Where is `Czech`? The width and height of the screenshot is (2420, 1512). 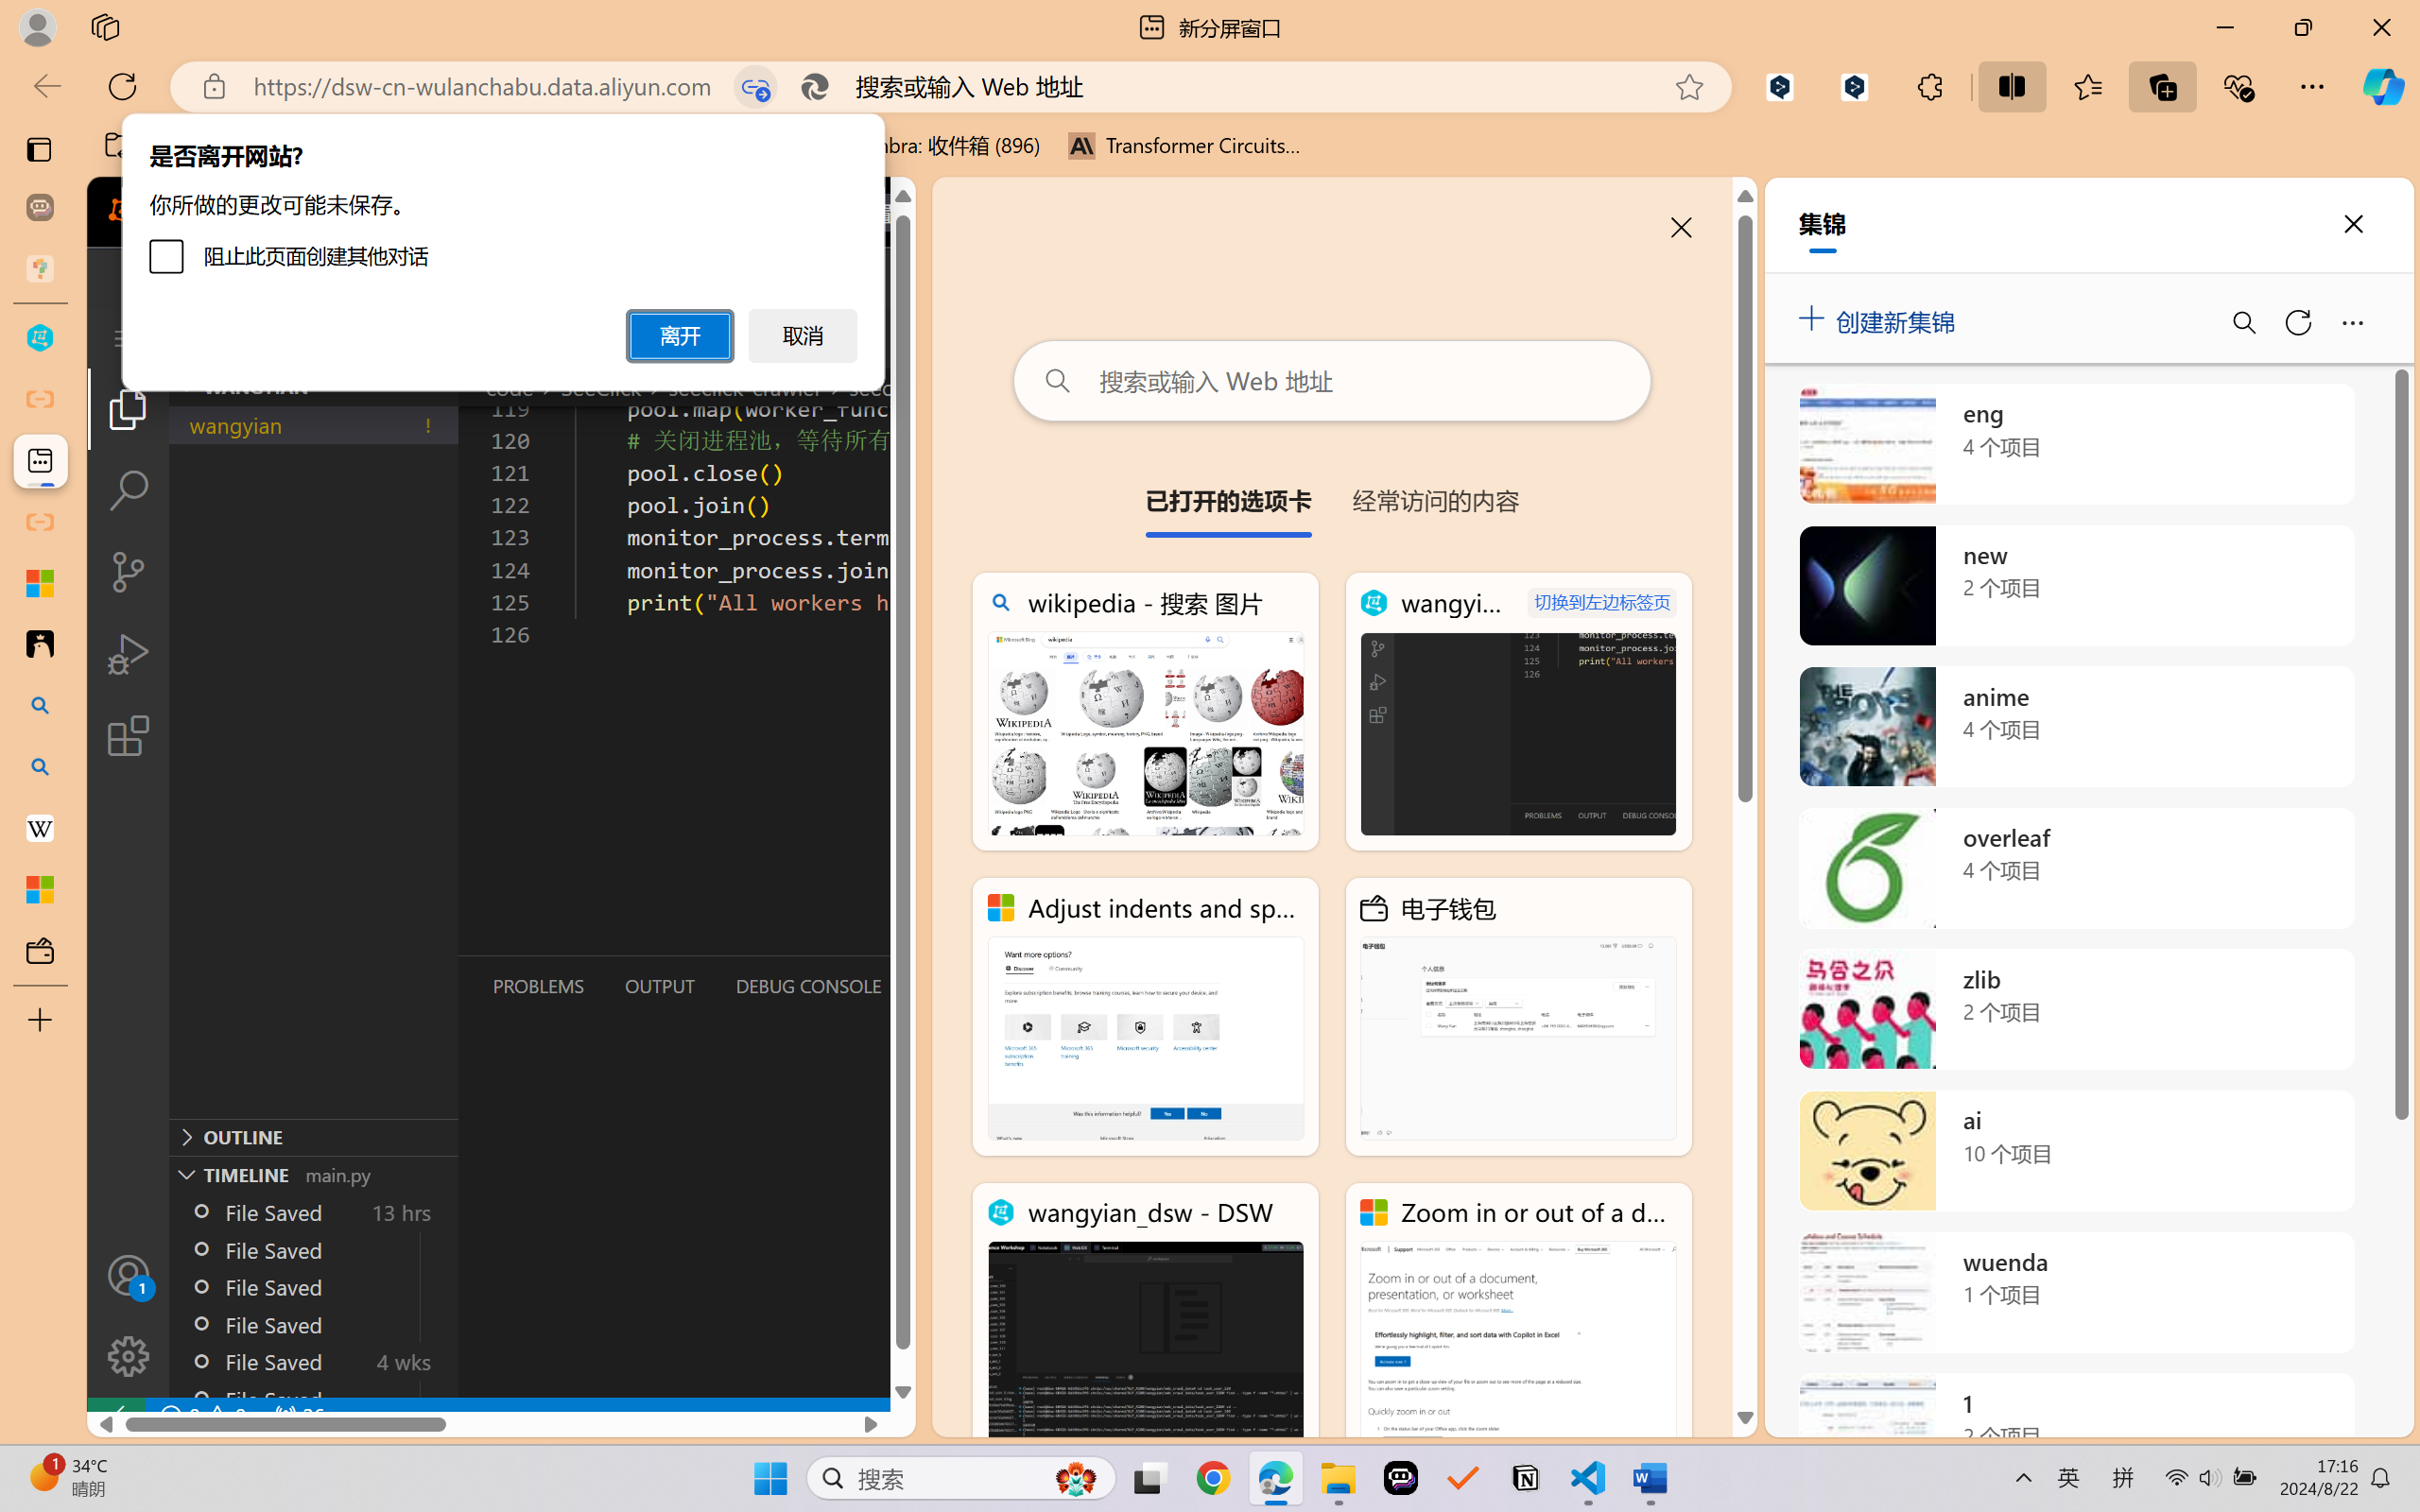 Czech is located at coordinates (2146, 430).